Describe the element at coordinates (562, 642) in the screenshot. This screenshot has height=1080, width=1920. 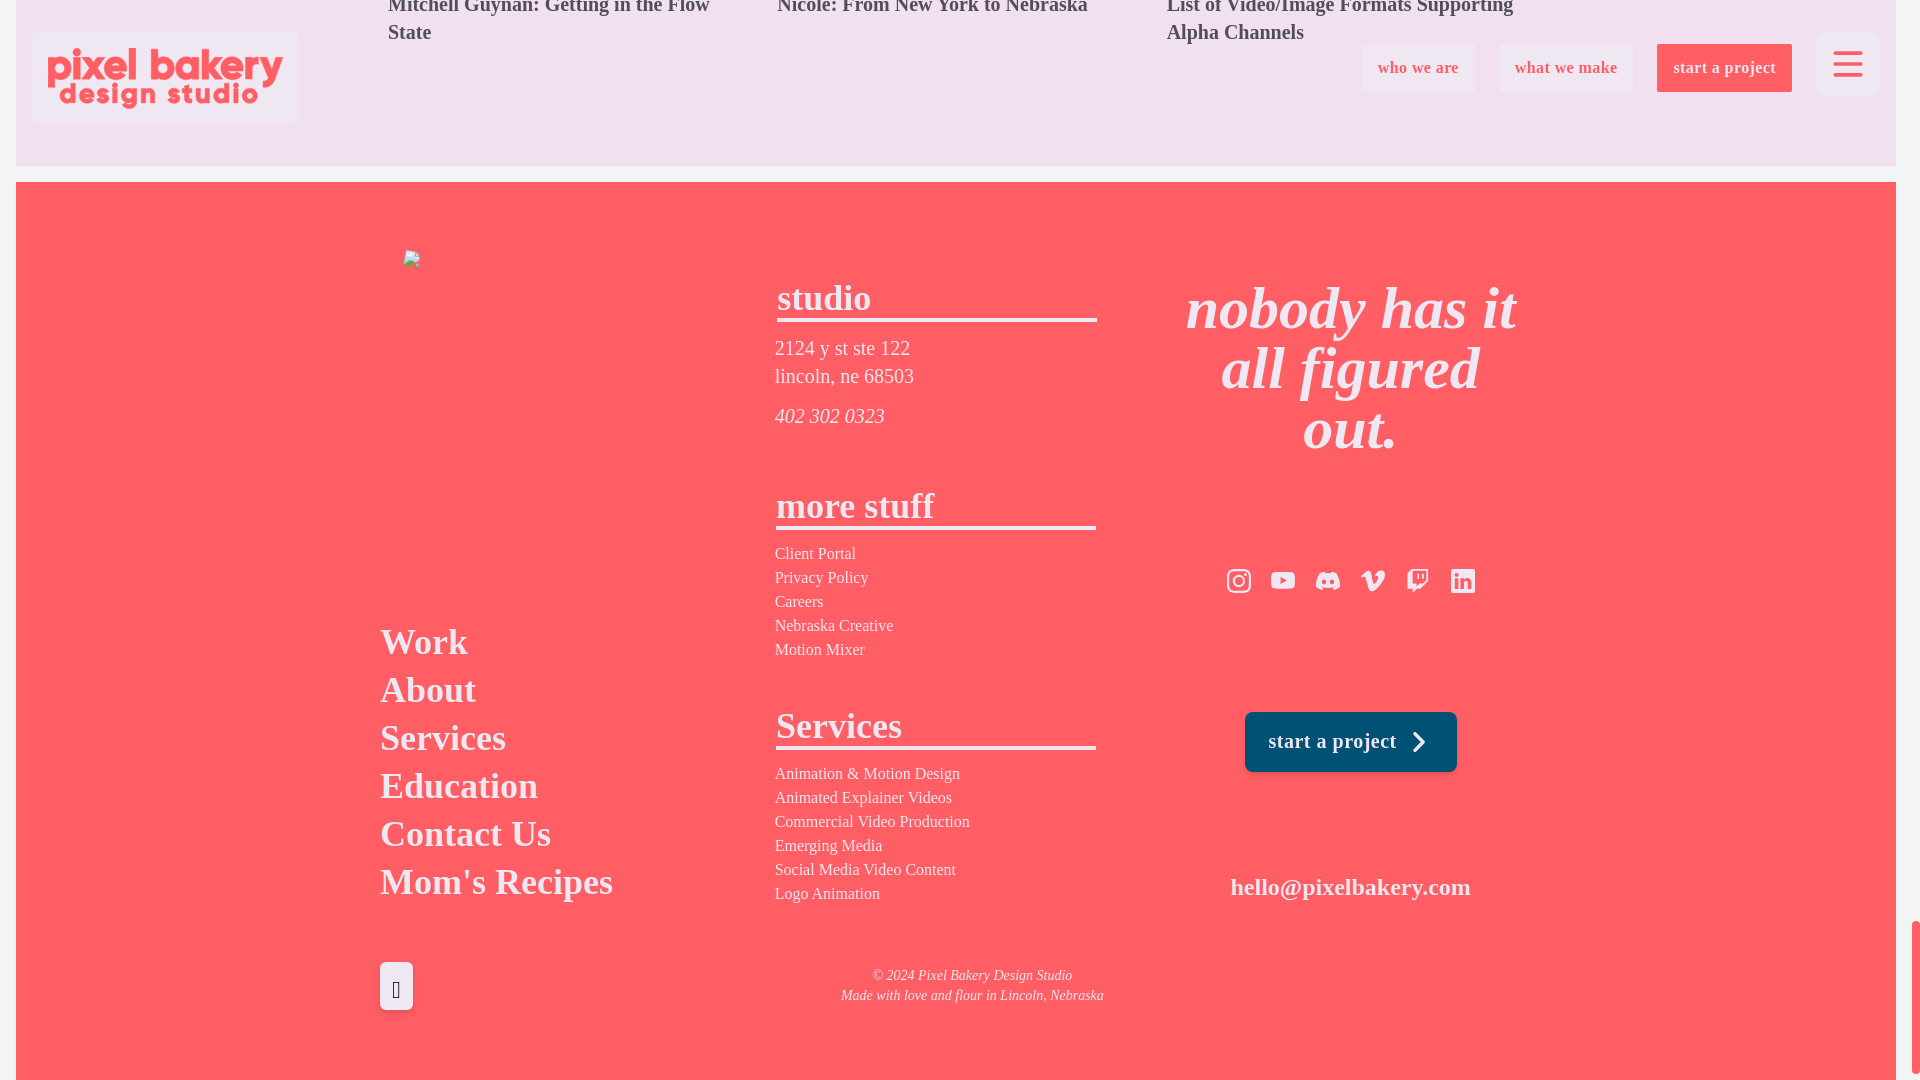
I see `Work` at that location.